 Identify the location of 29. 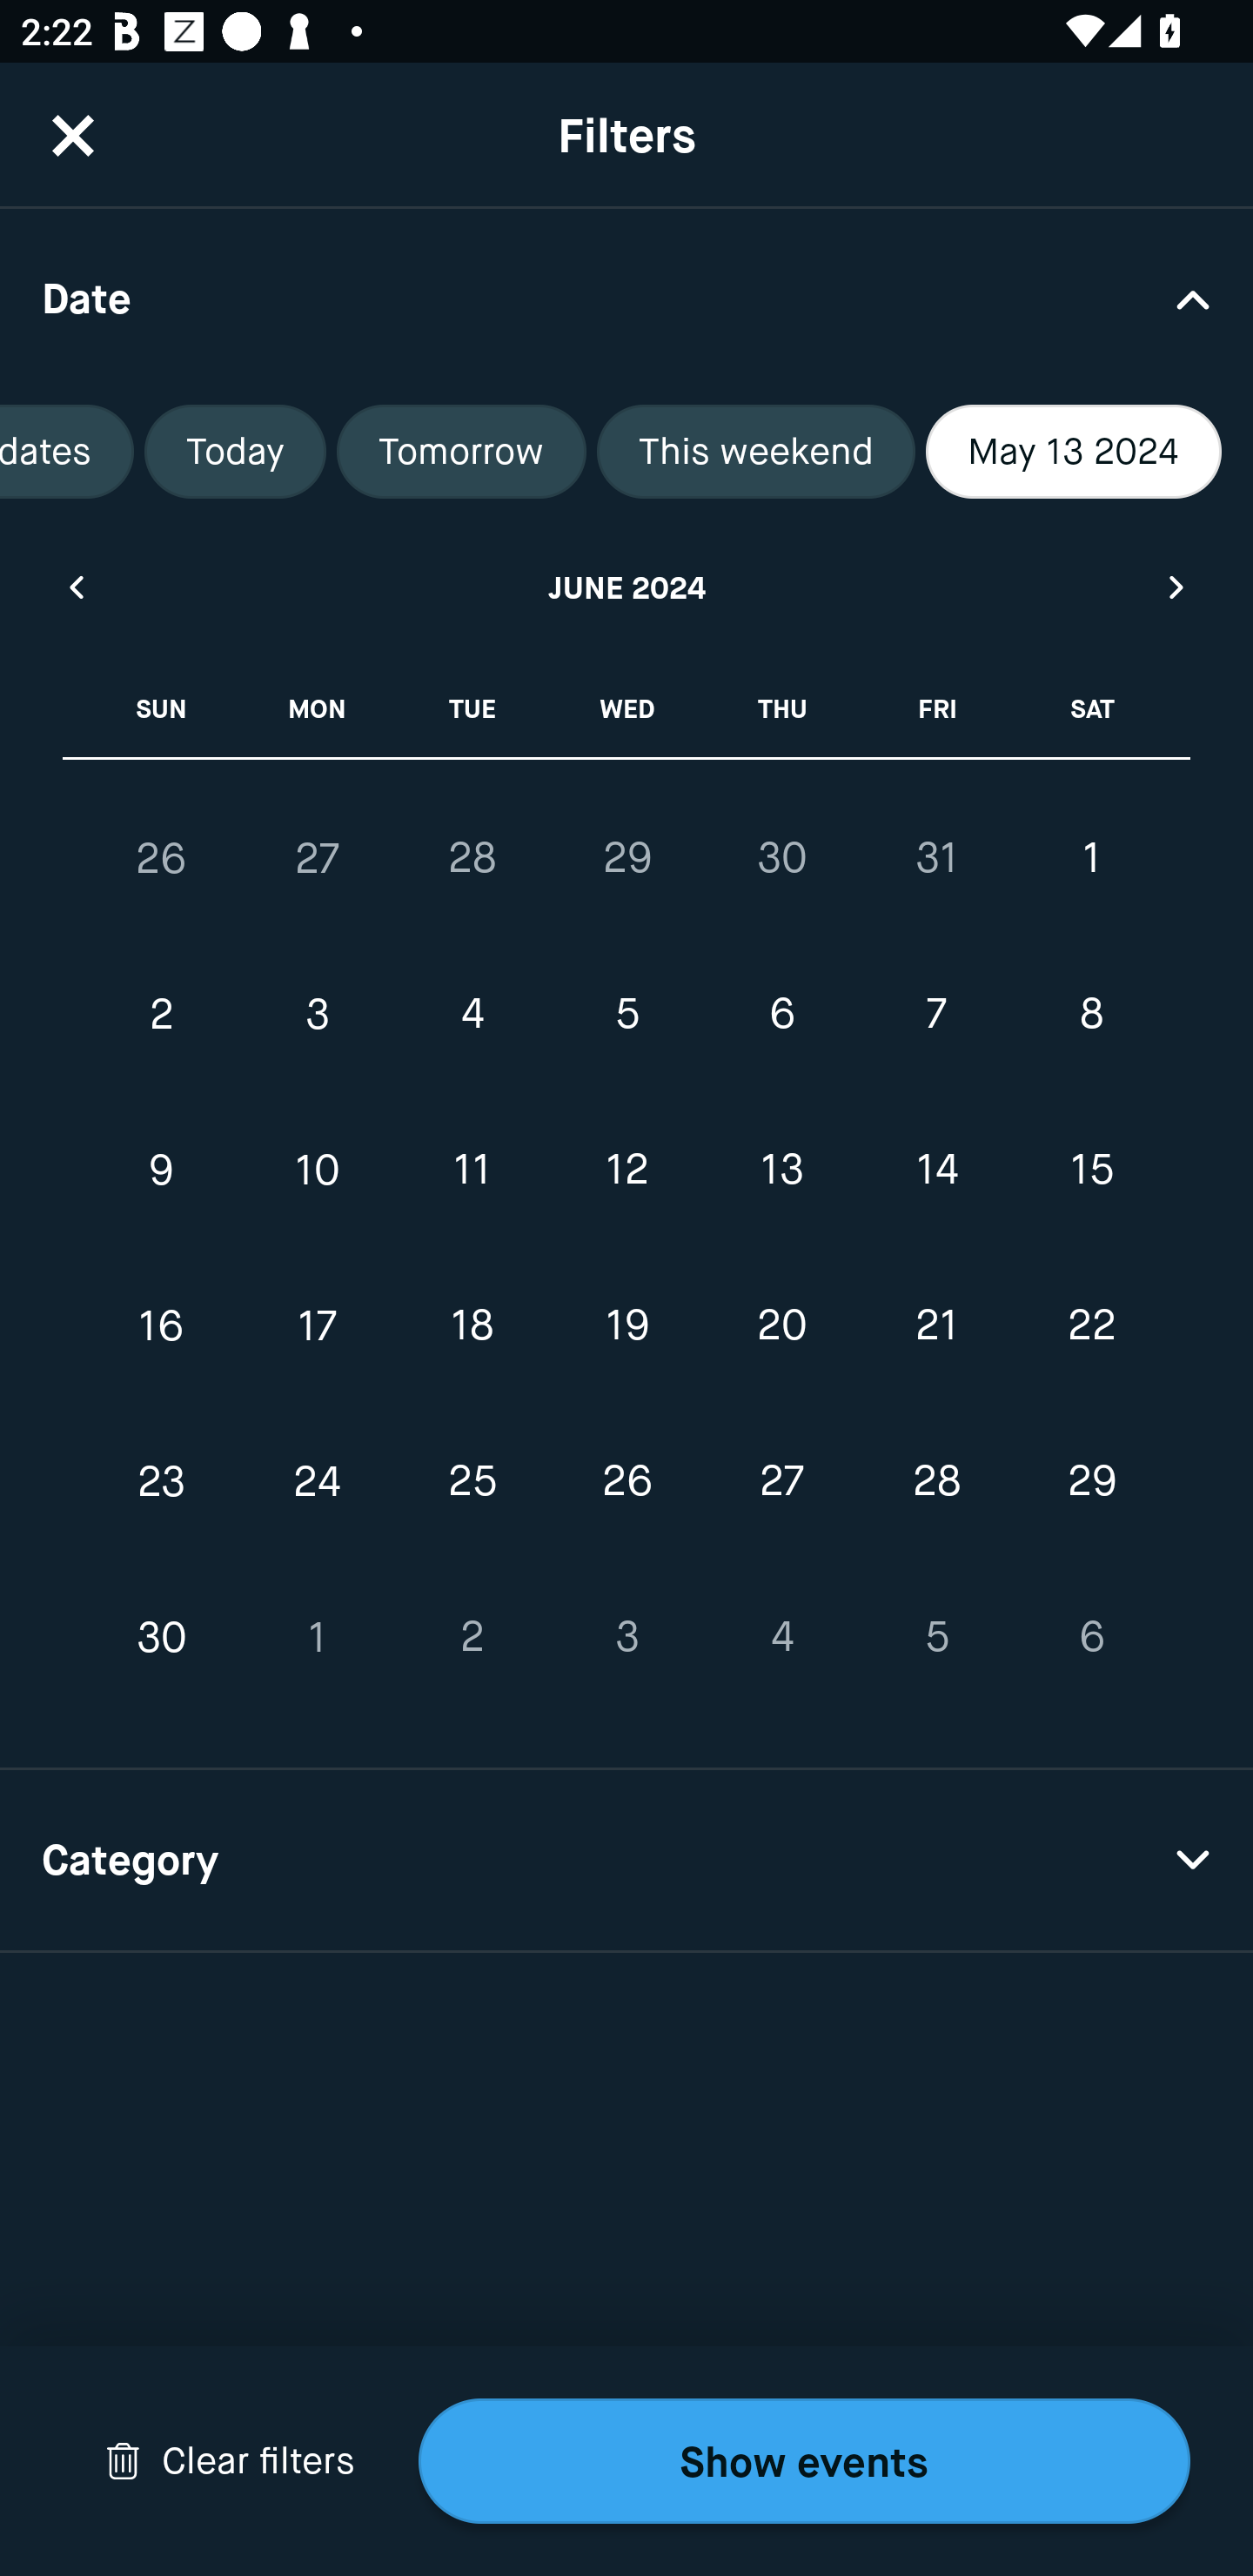
(626, 857).